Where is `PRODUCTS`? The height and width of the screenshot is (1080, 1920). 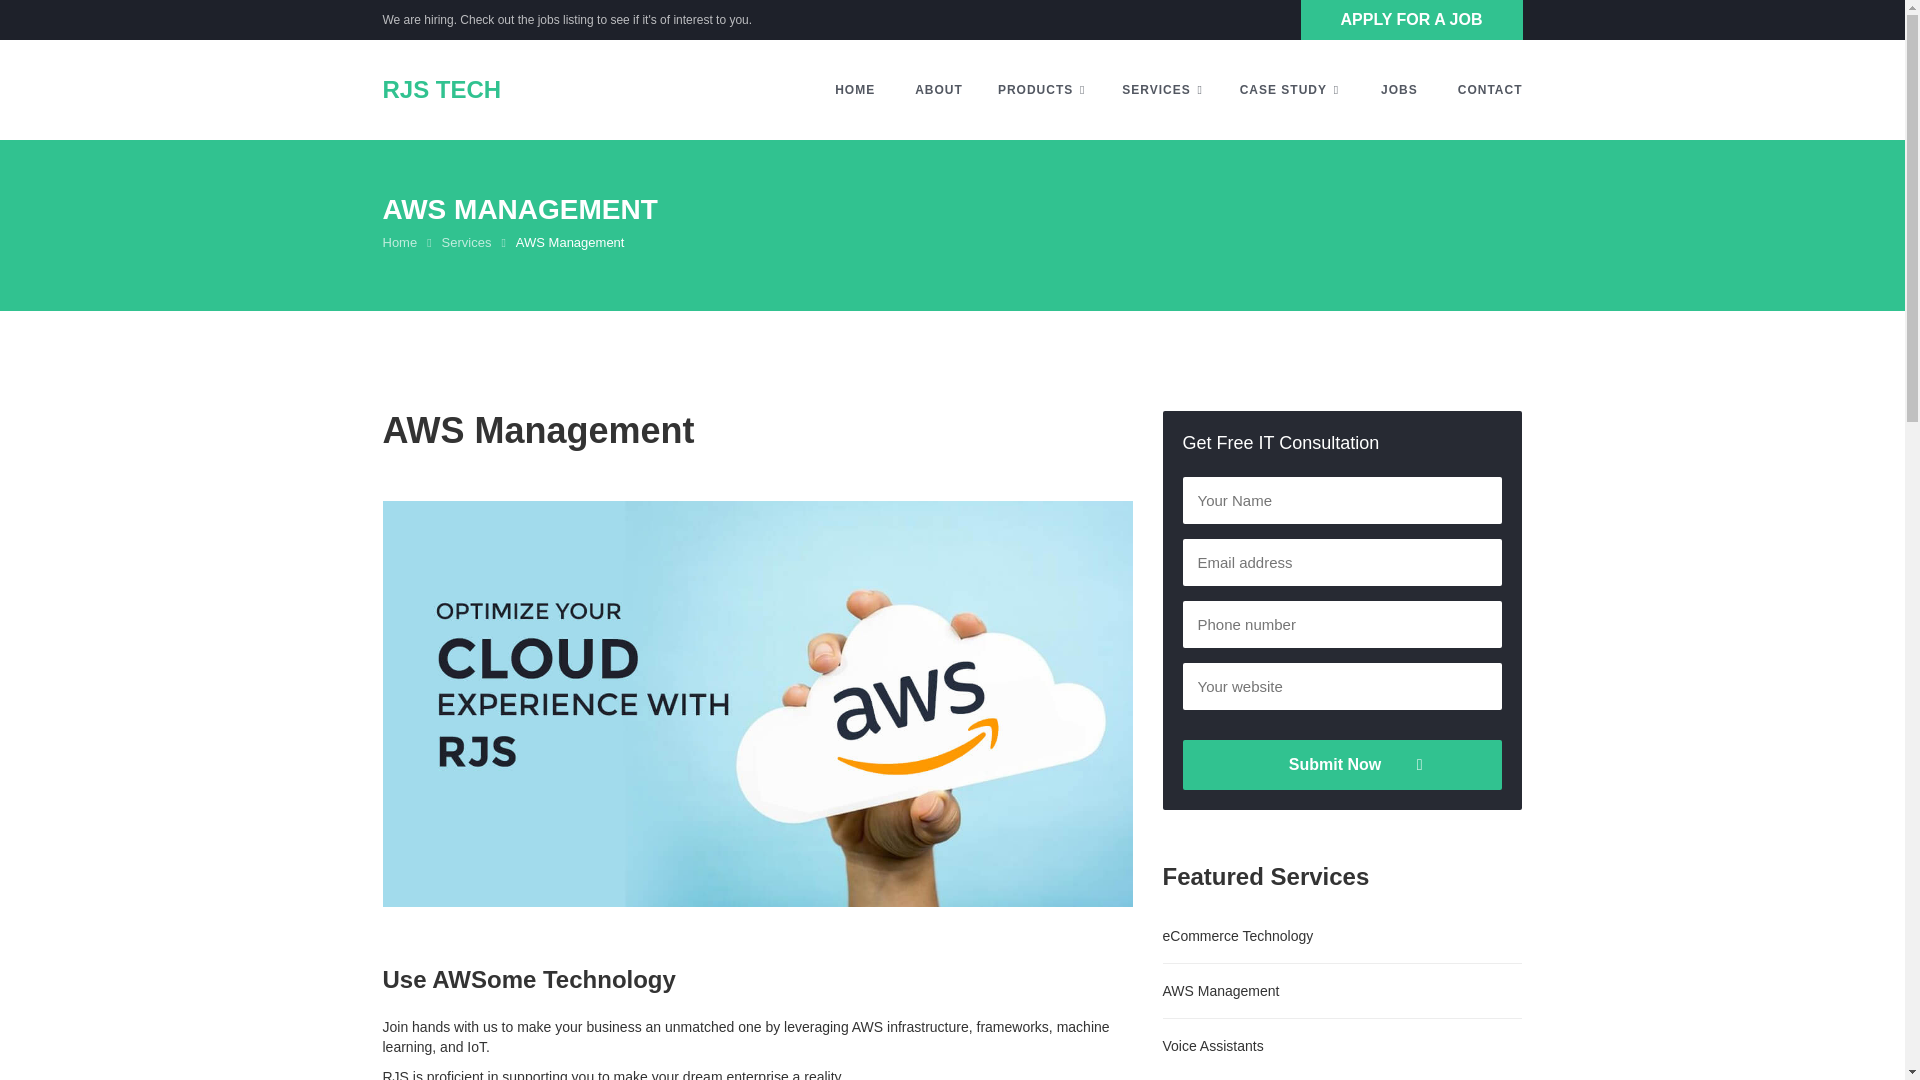 PRODUCTS is located at coordinates (1045, 90).